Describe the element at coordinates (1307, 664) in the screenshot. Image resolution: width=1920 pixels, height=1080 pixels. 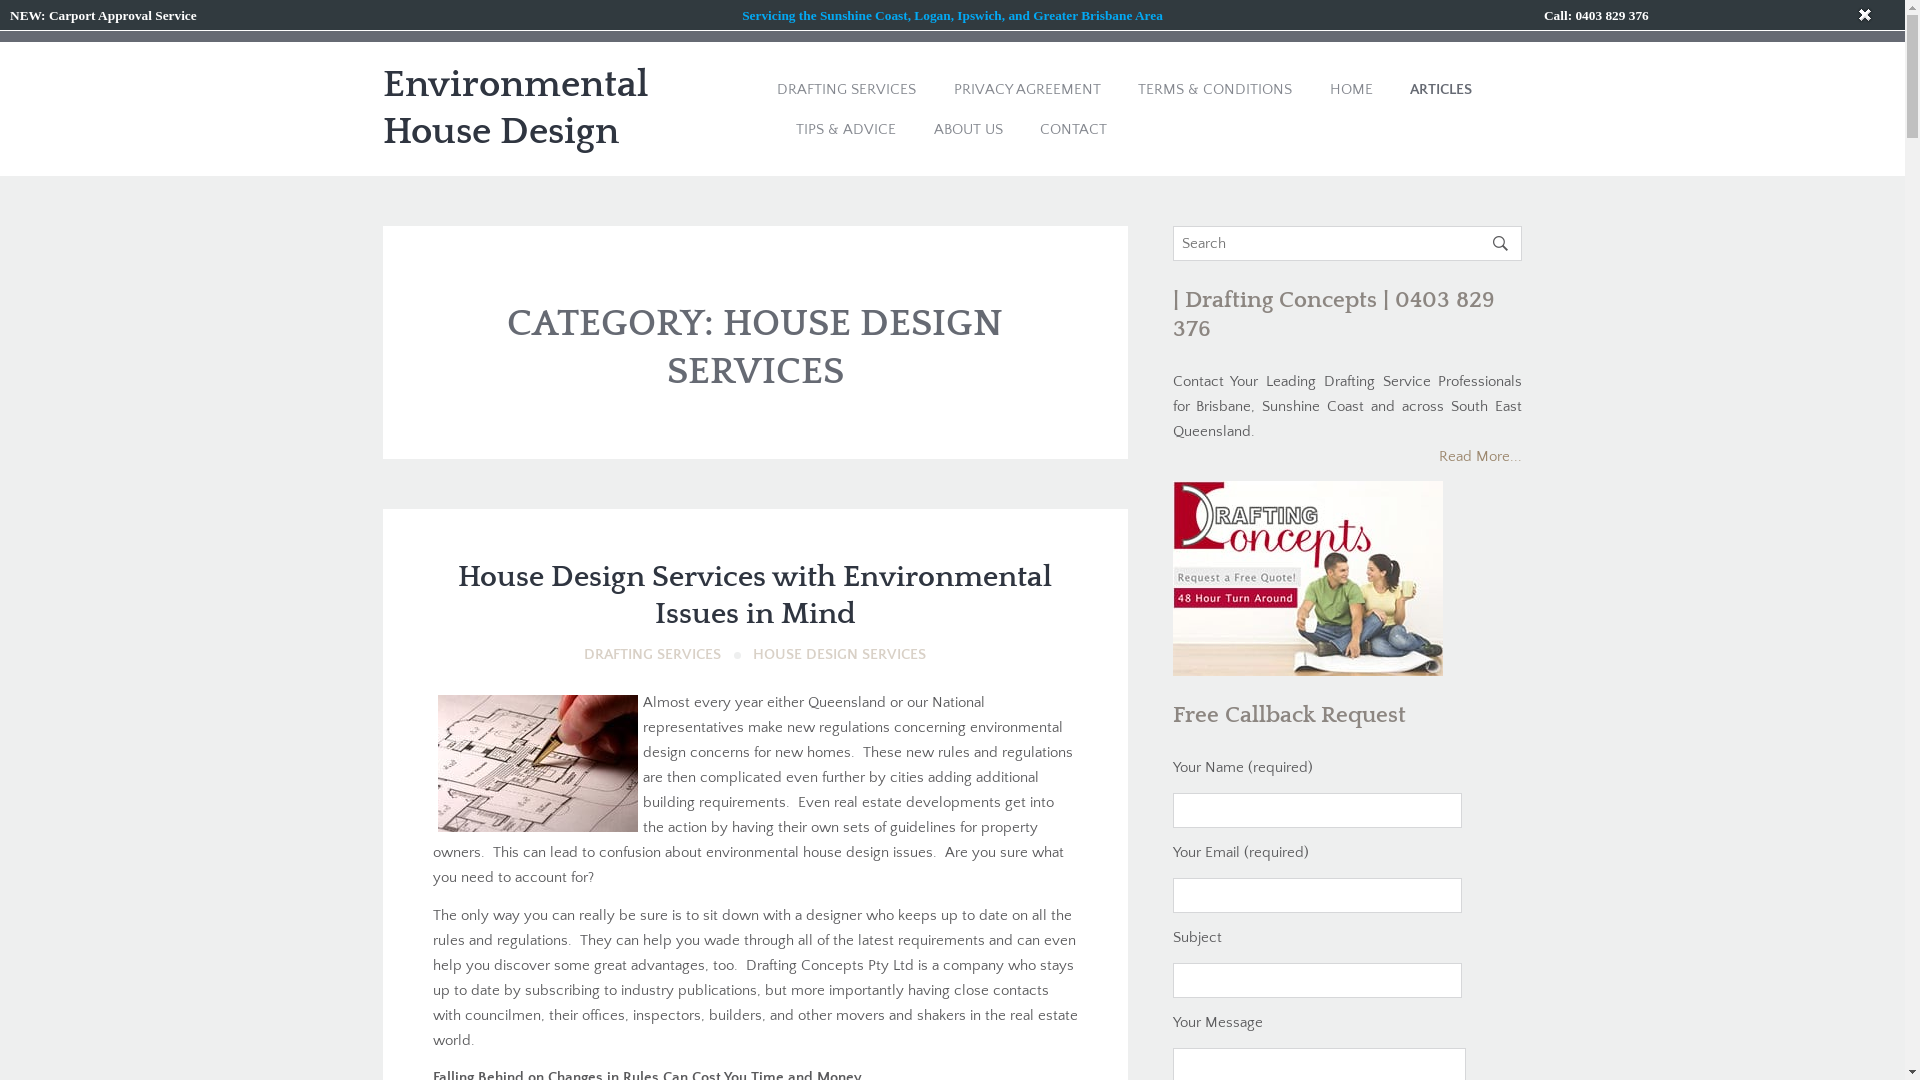
I see `drafting services free quote` at that location.